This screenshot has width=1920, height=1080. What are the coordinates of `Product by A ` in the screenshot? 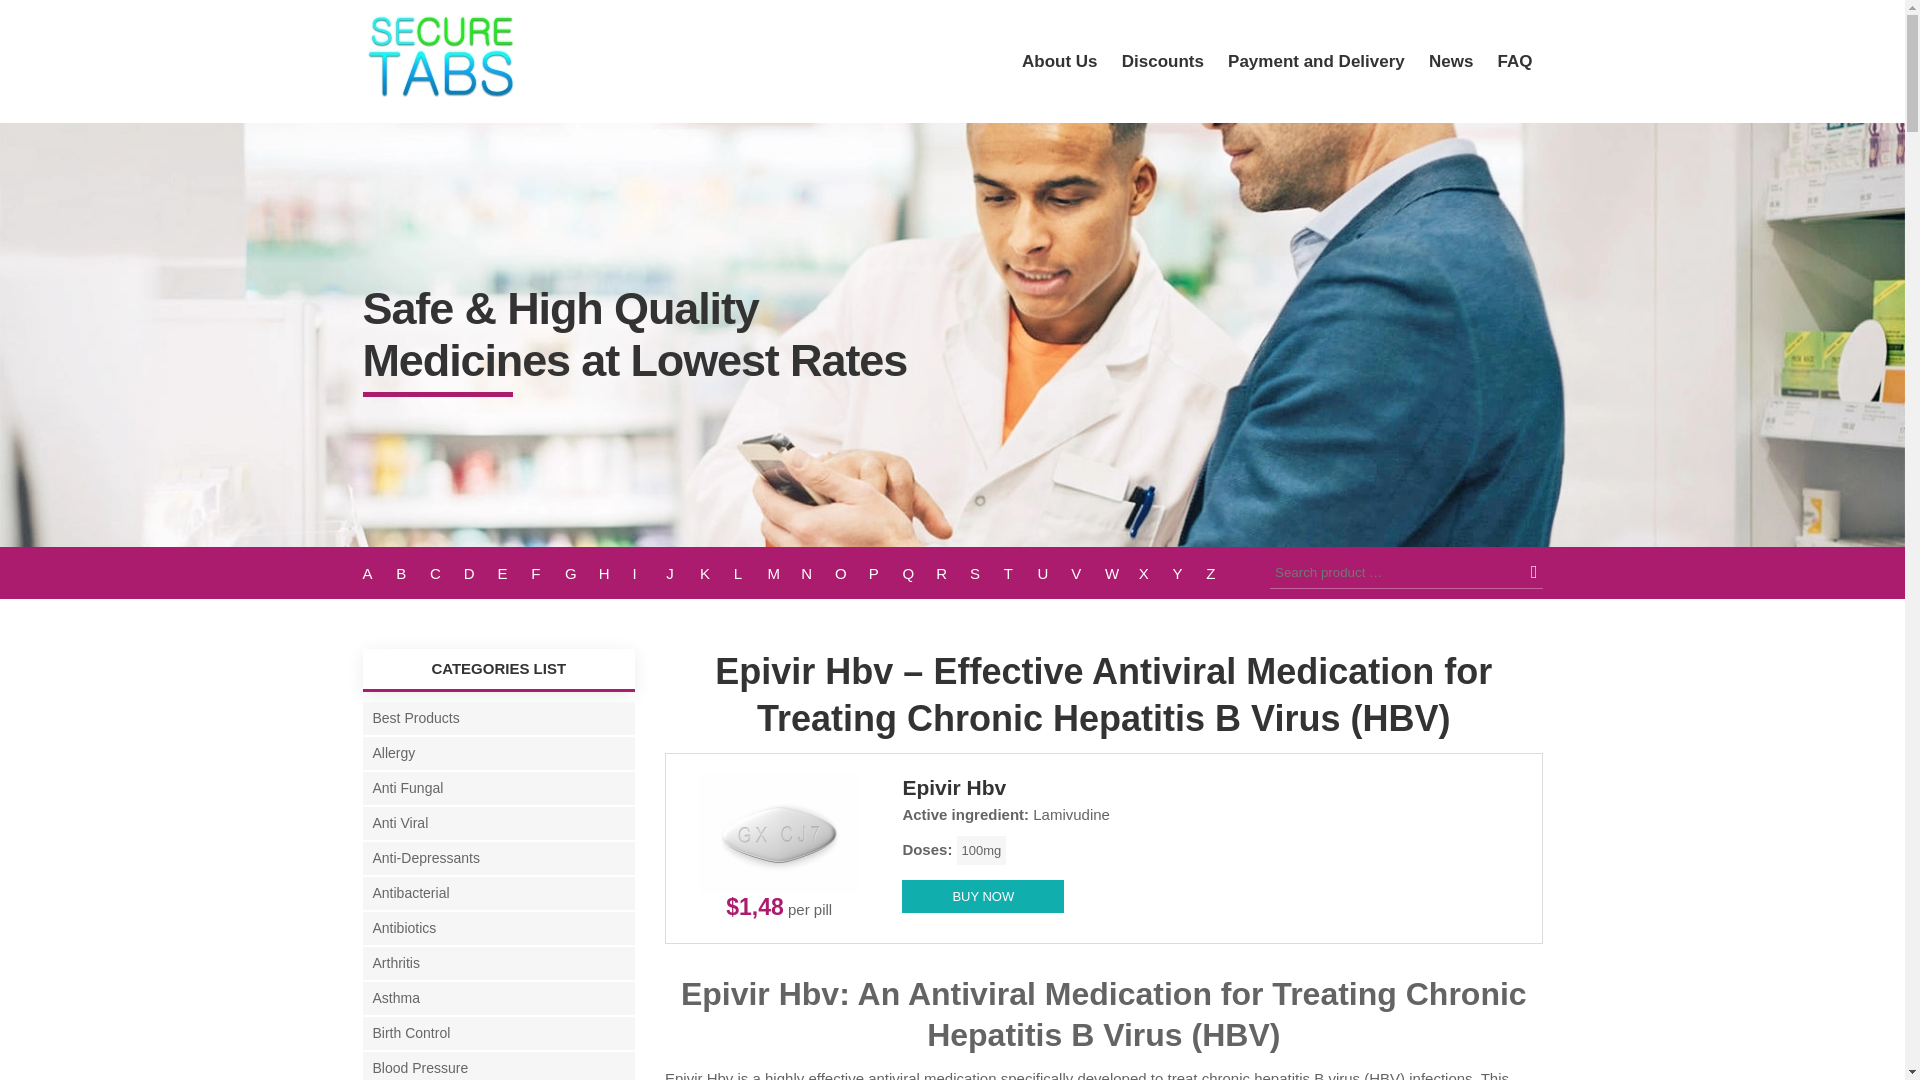 It's located at (378, 573).